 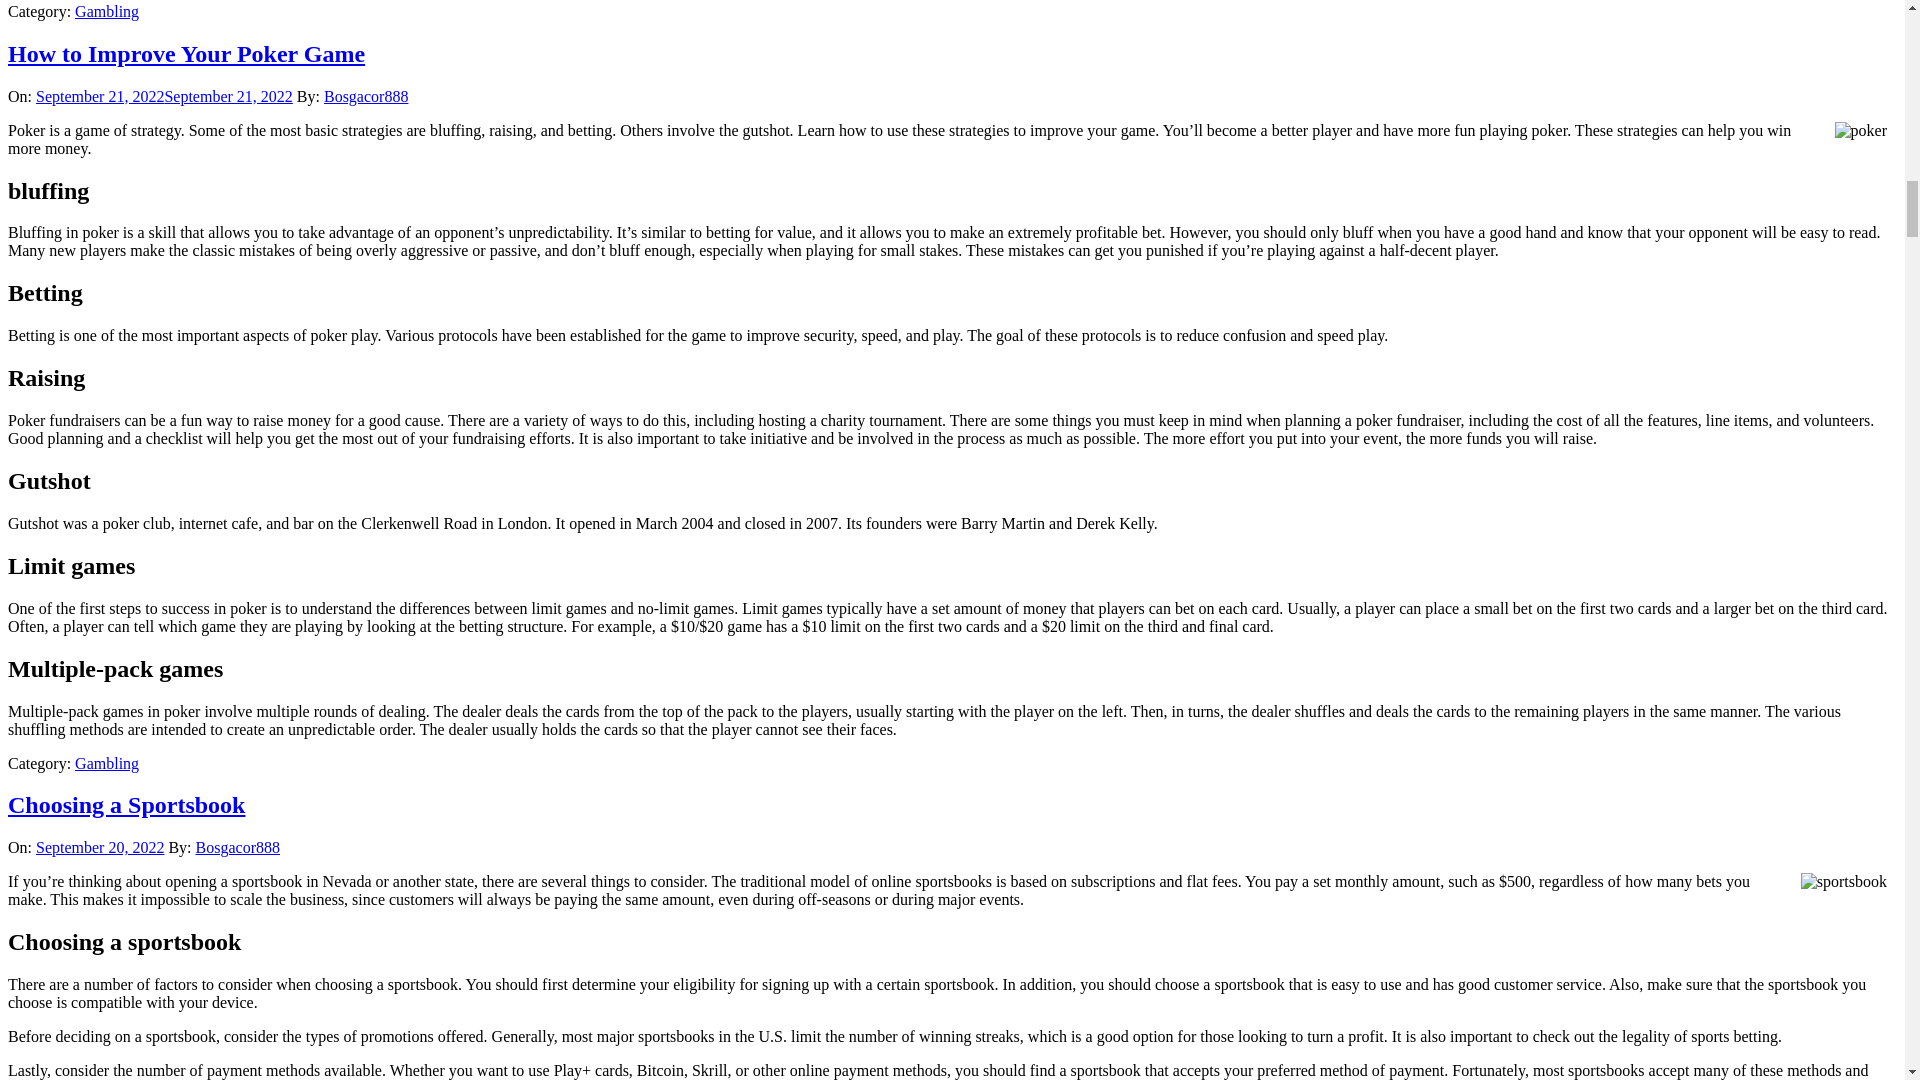 I want to click on Gambling, so click(x=106, y=12).